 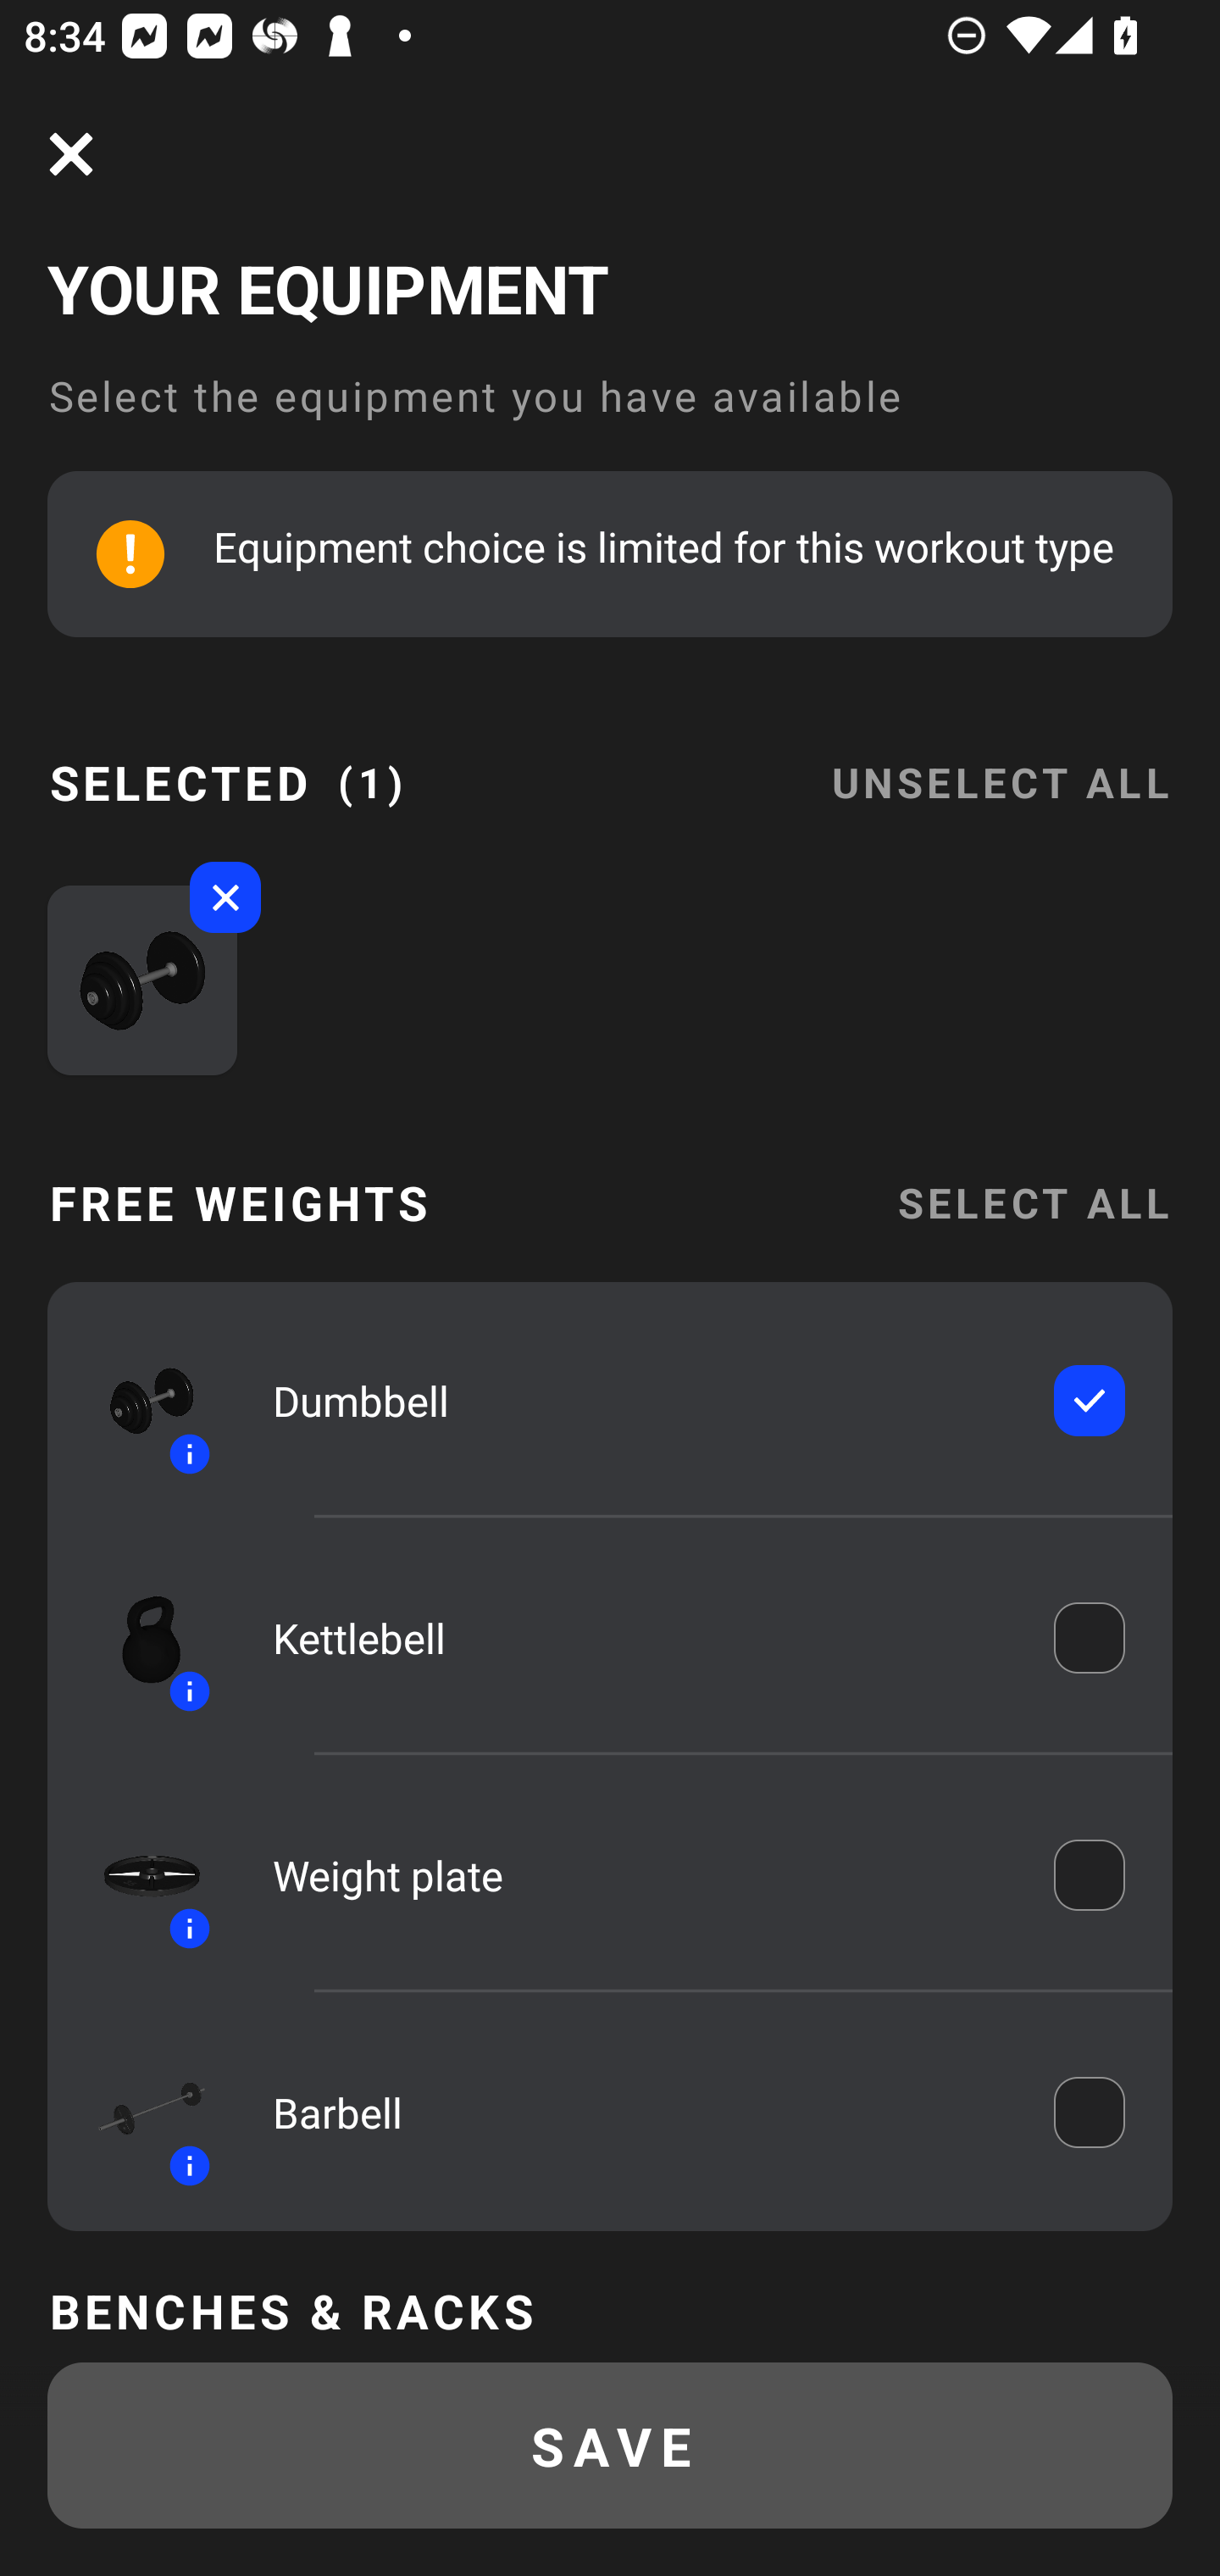 What do you see at coordinates (136, 2113) in the screenshot?
I see `Equipment icon Information icon` at bounding box center [136, 2113].